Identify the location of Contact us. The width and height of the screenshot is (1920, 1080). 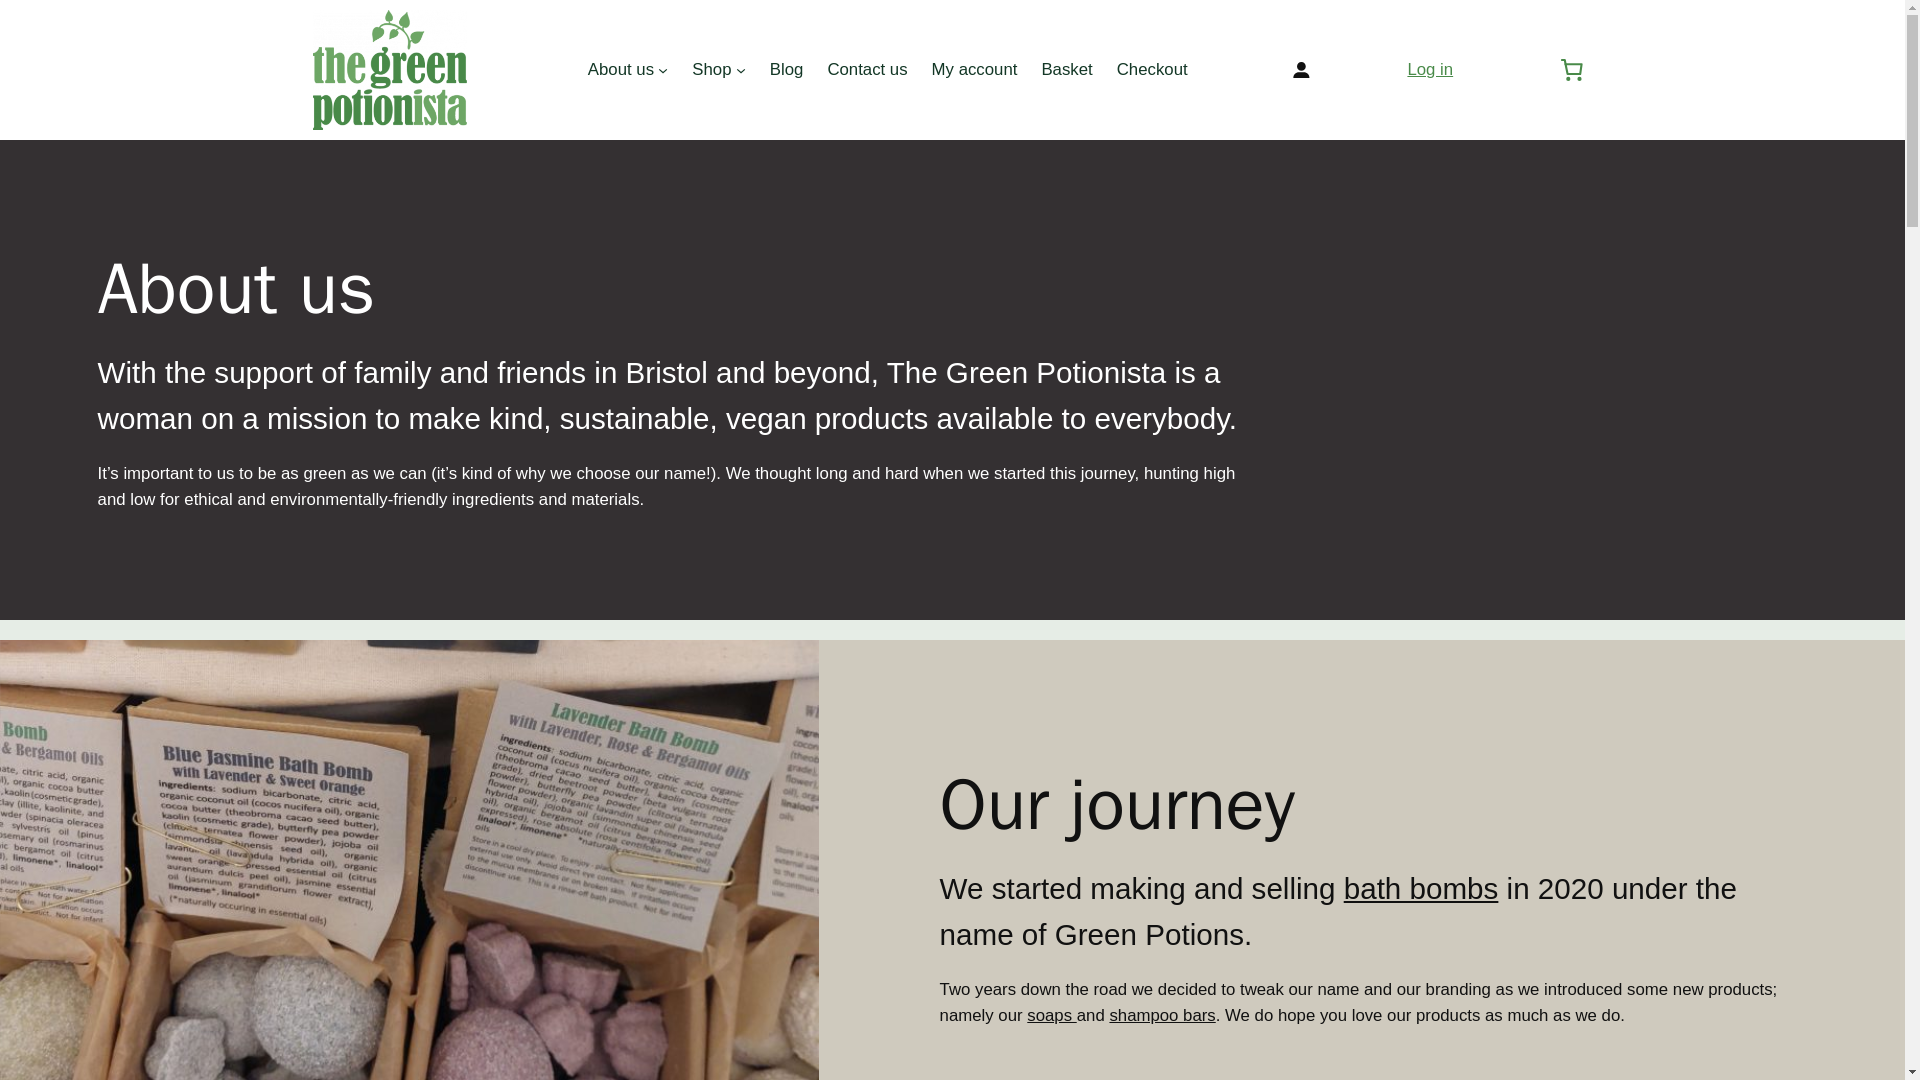
(866, 70).